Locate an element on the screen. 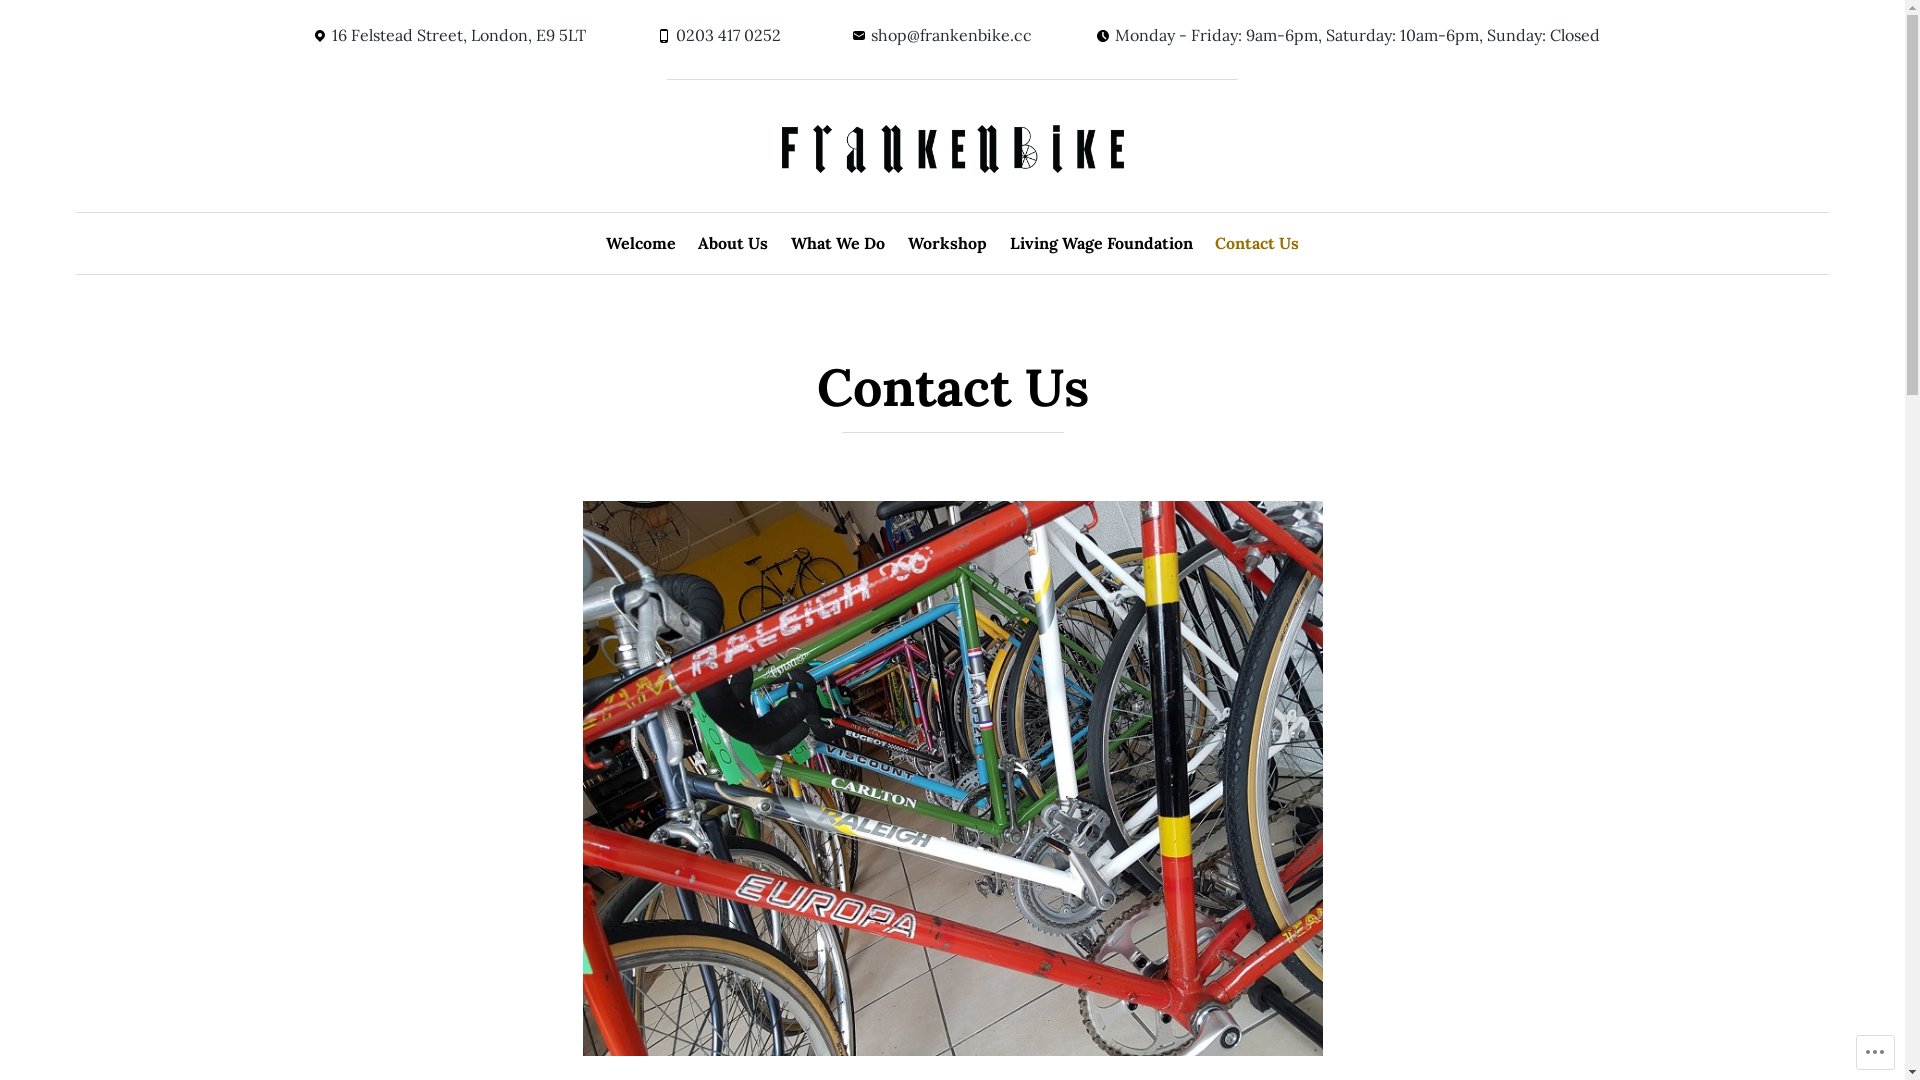  Frankenbike is located at coordinates (171, 212).